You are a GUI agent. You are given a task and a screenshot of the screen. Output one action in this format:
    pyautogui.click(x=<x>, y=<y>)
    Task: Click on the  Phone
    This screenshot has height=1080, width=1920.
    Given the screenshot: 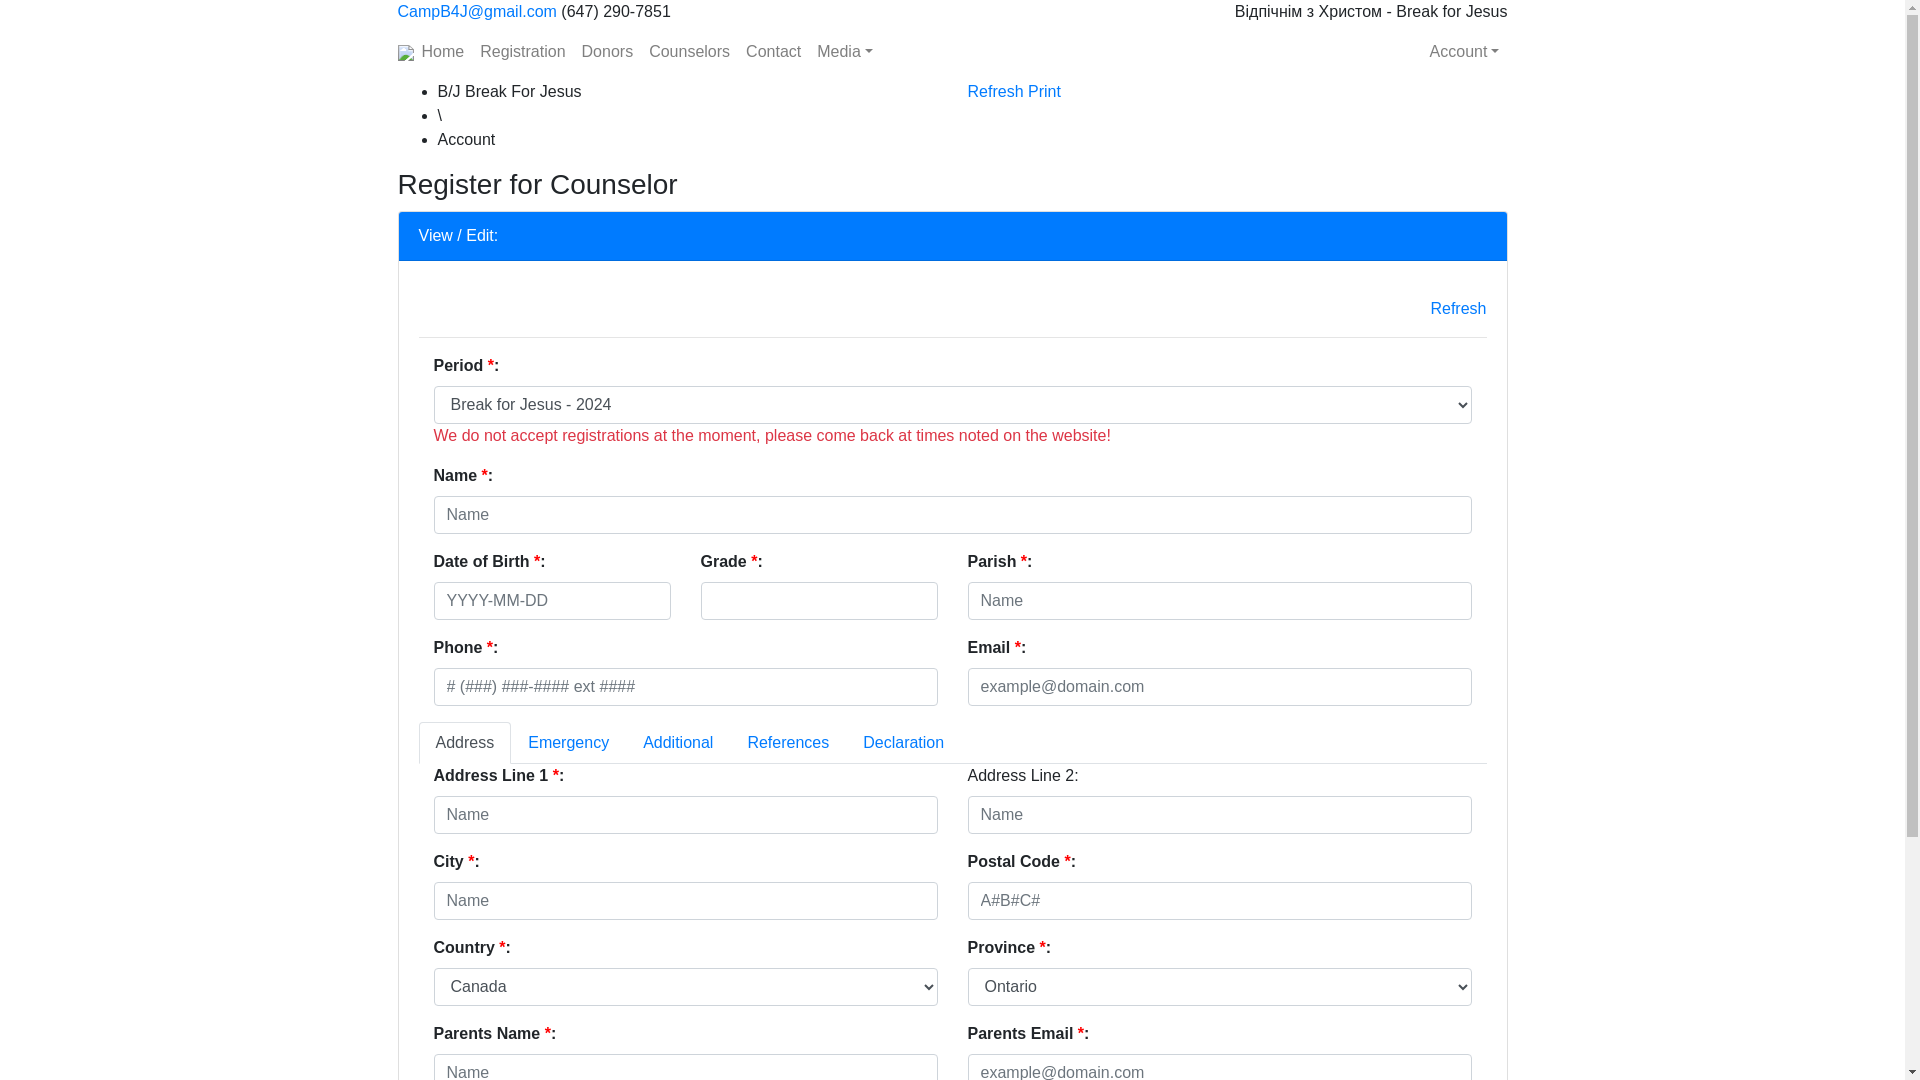 What is the action you would take?
    pyautogui.click(x=686, y=687)
    